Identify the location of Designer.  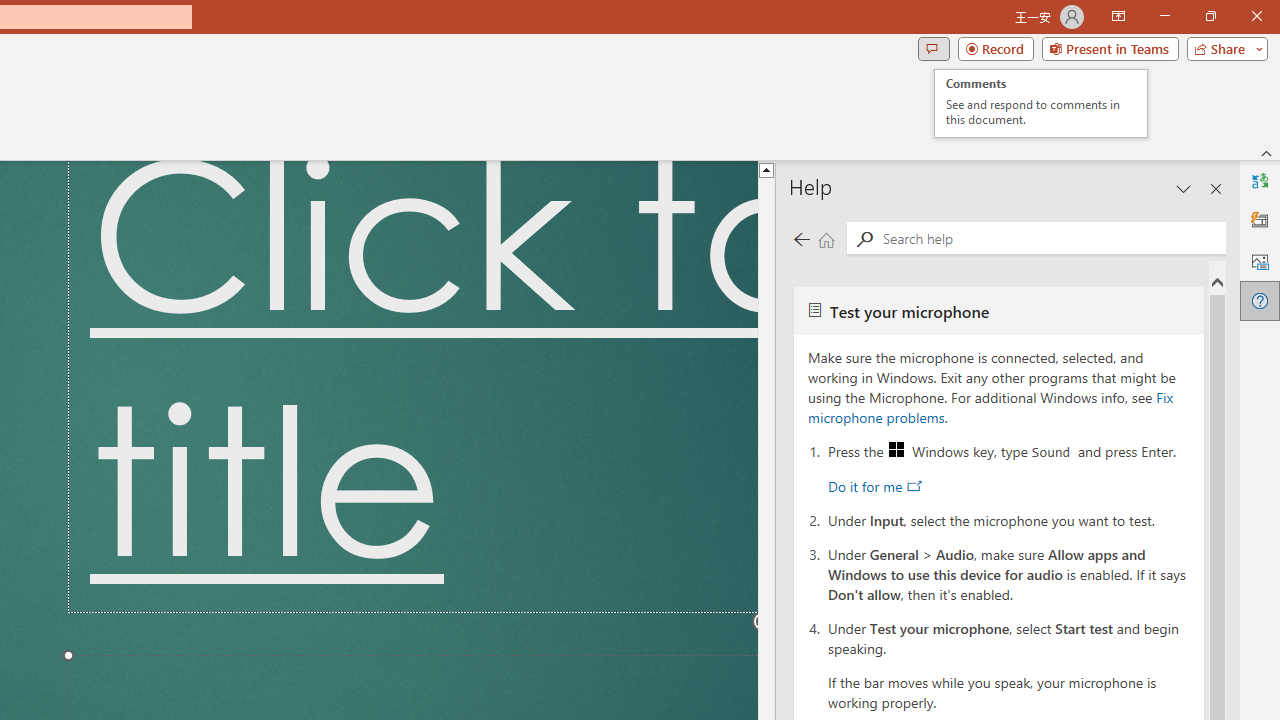
(1184, 188).